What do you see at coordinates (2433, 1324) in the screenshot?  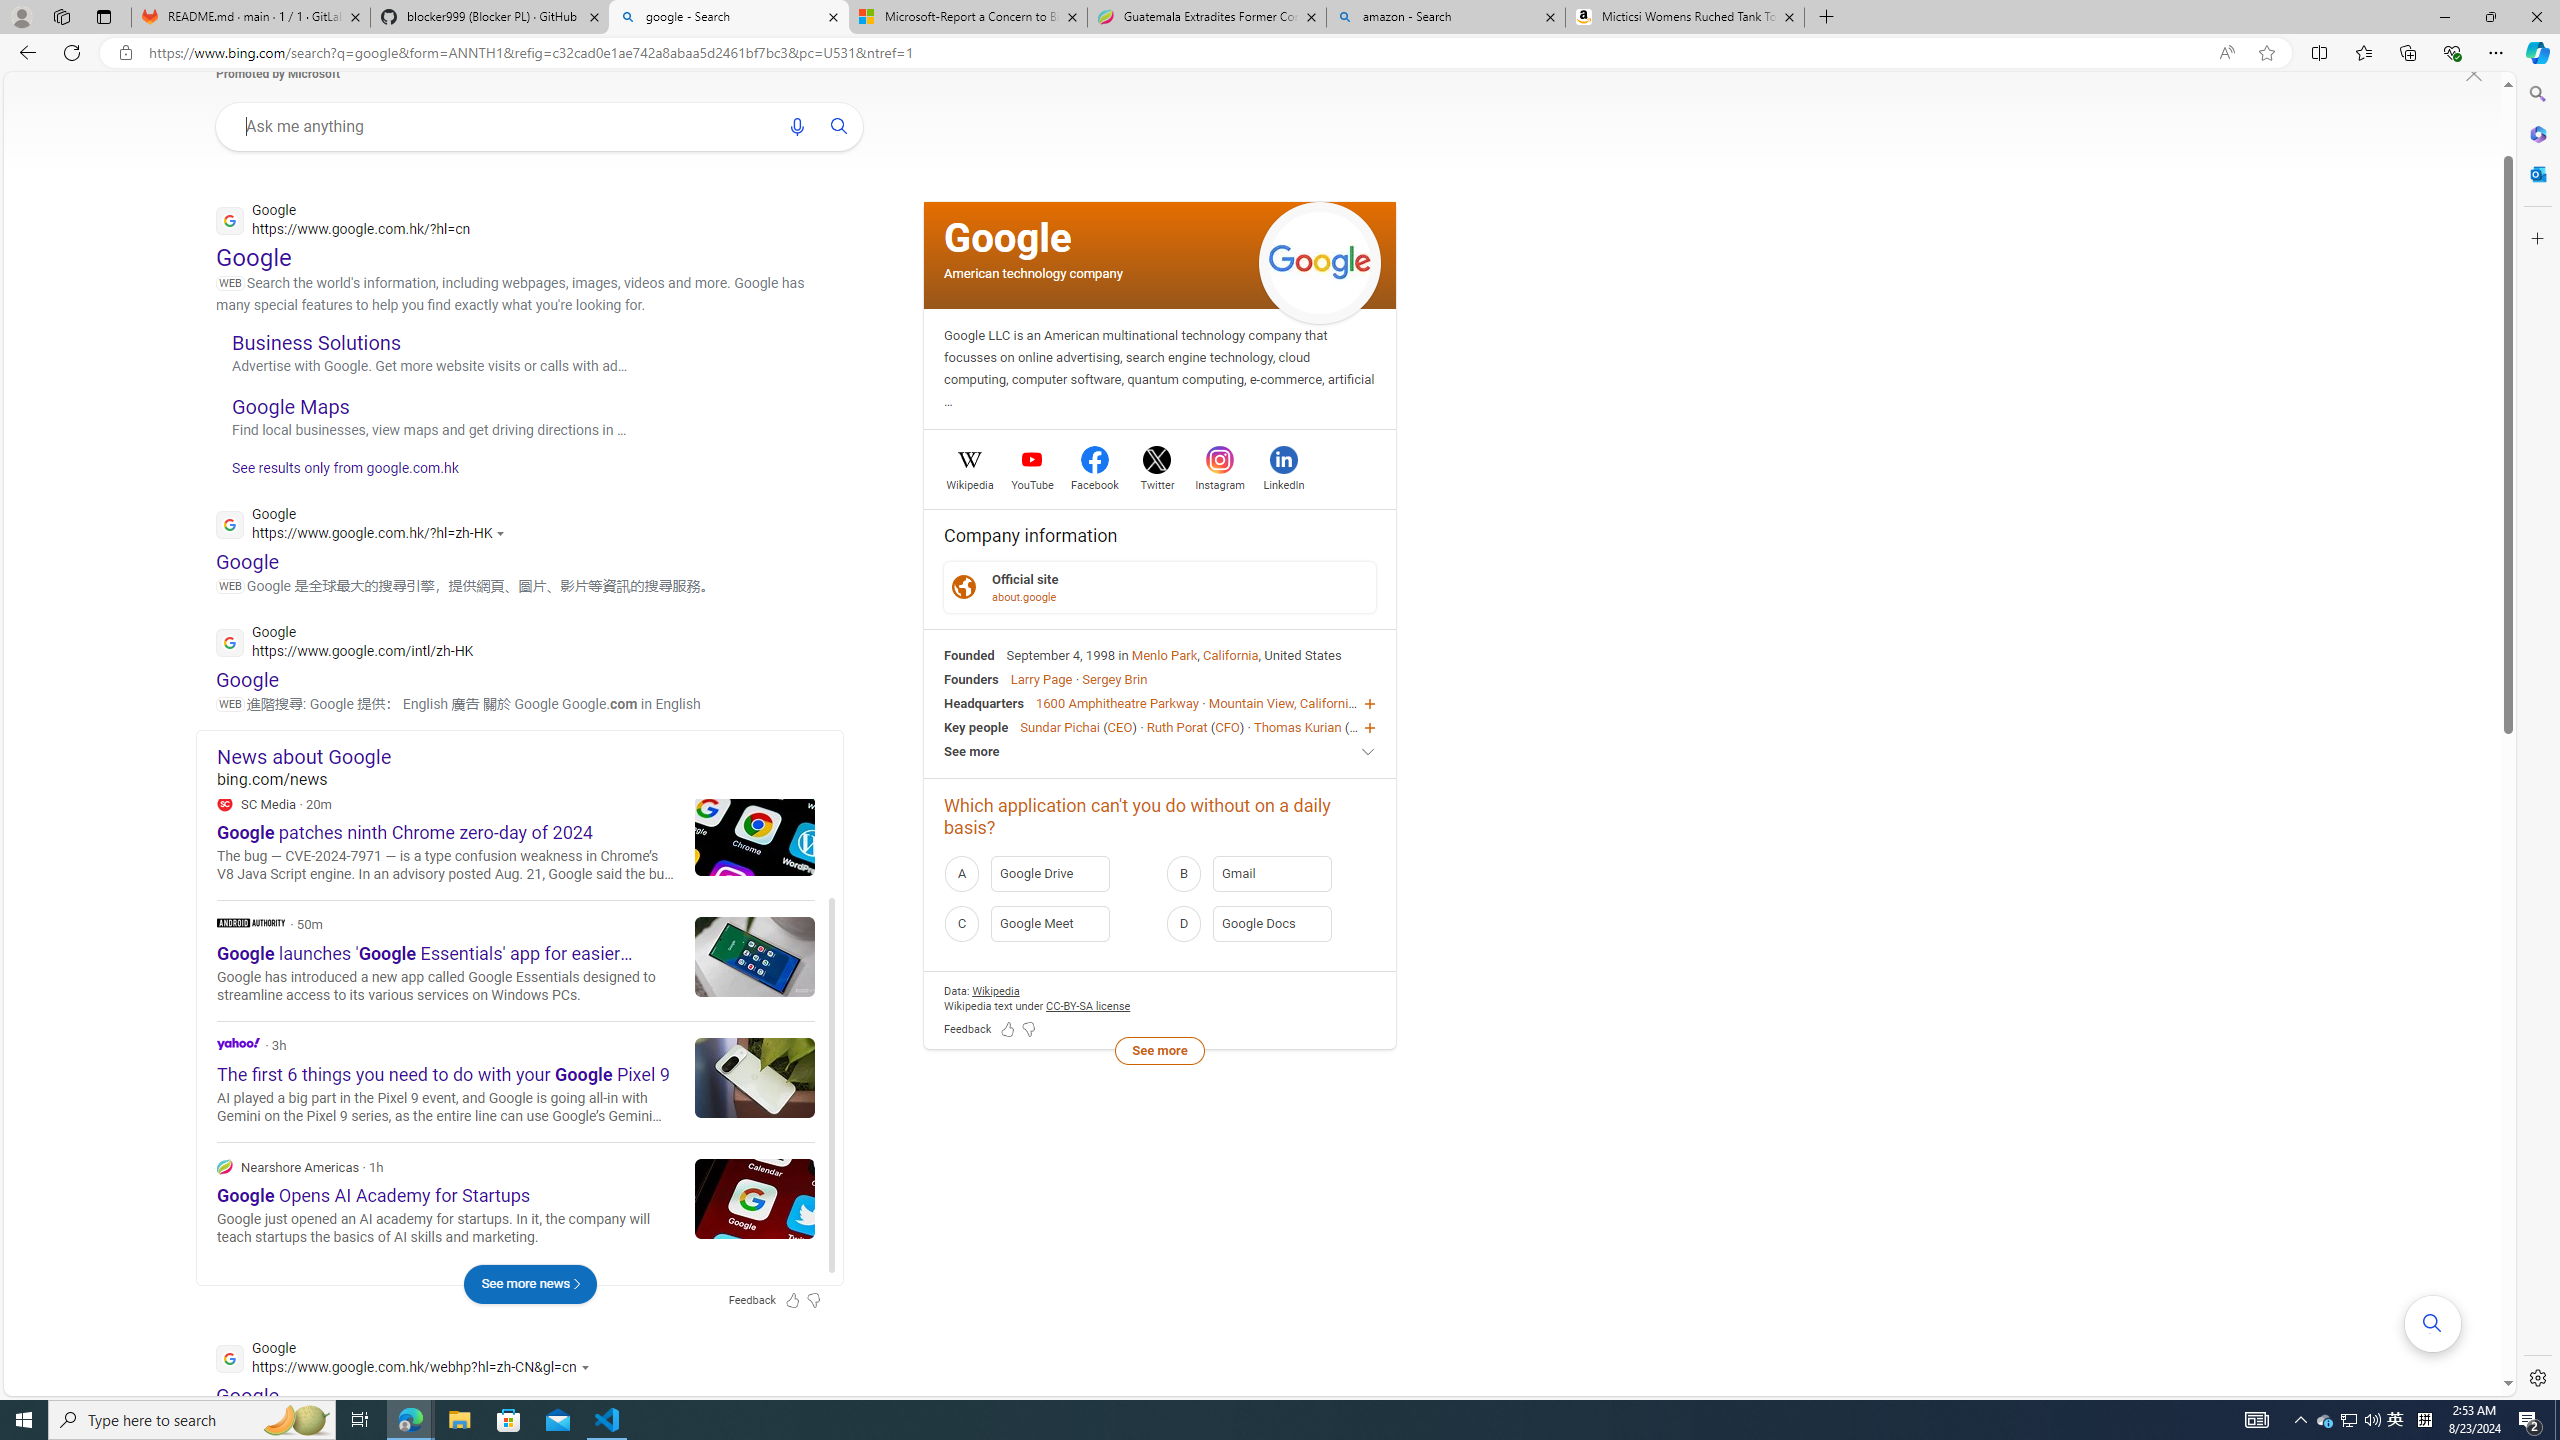 I see `AutomationID: mfa_root` at bounding box center [2433, 1324].